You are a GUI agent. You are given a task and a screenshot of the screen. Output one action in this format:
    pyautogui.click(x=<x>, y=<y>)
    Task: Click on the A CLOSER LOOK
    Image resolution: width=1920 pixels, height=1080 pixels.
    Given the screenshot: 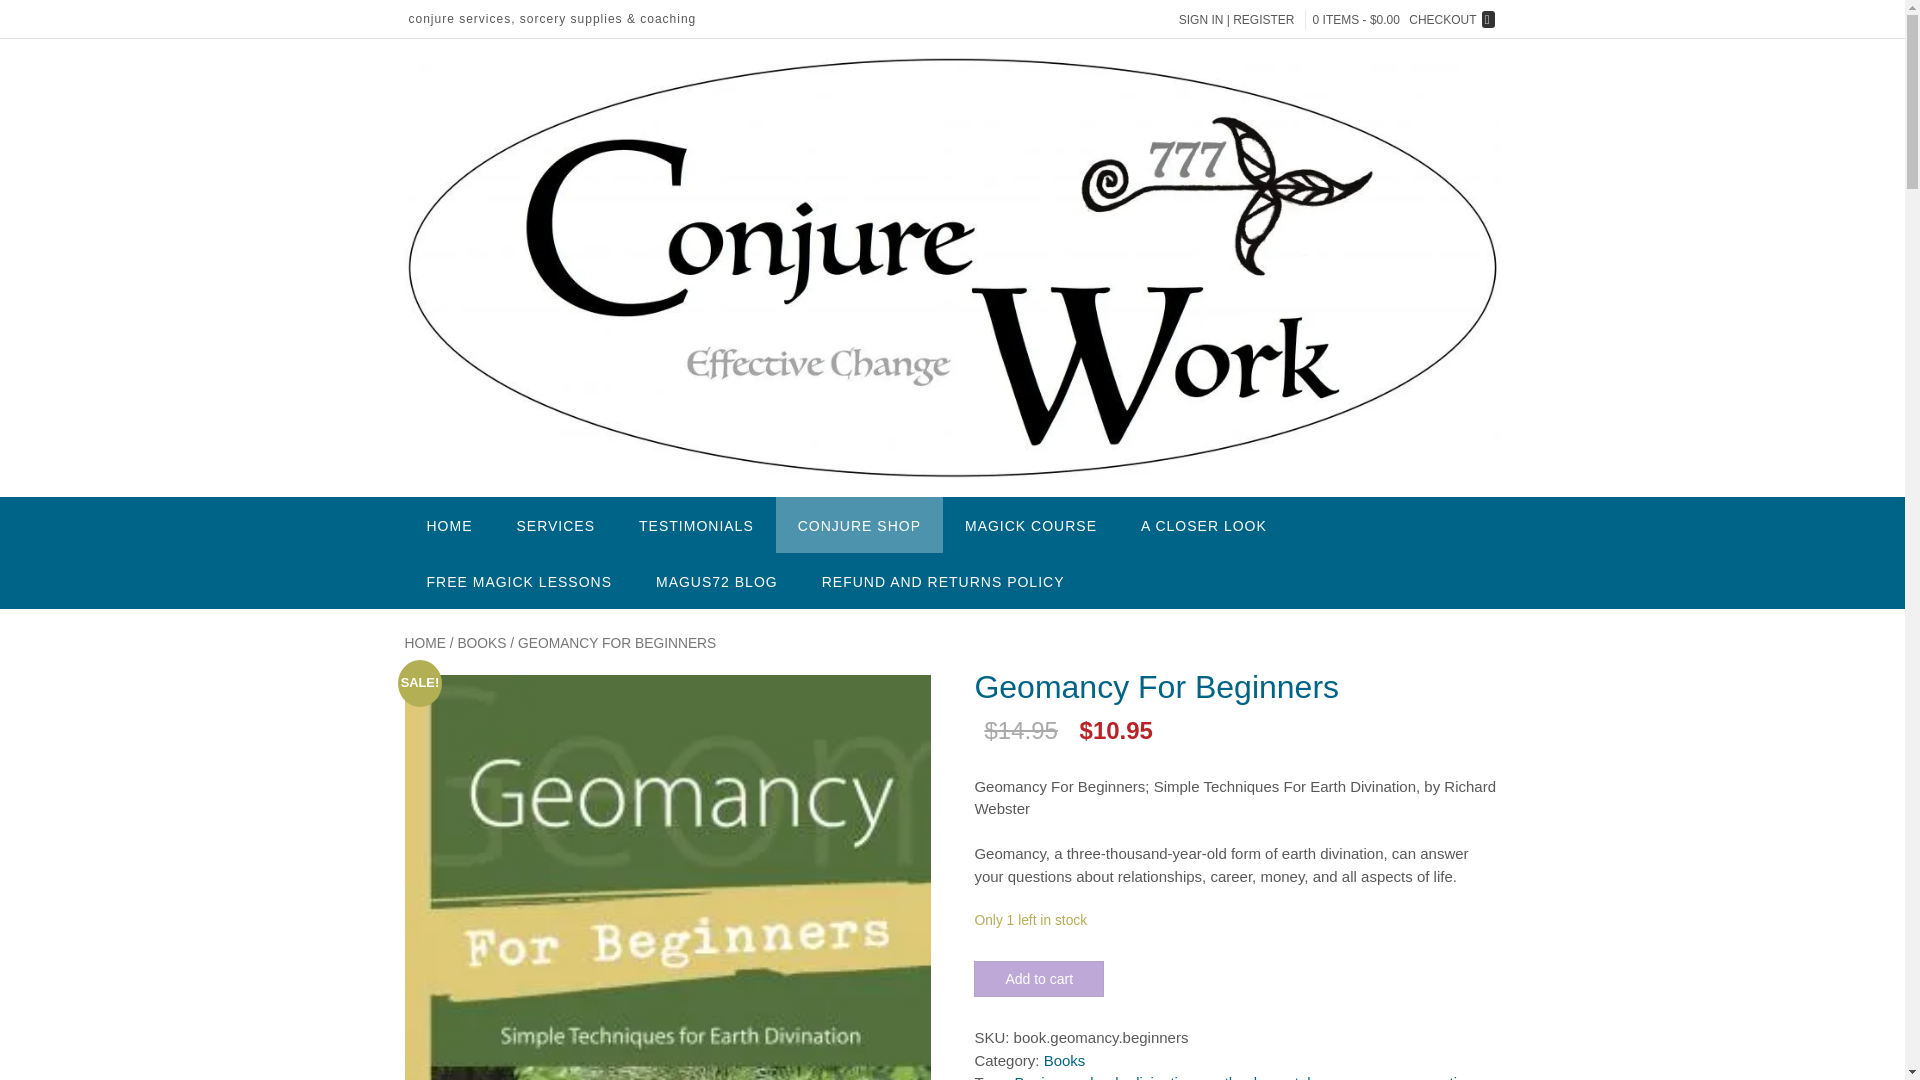 What is the action you would take?
    pyautogui.click(x=1204, y=524)
    